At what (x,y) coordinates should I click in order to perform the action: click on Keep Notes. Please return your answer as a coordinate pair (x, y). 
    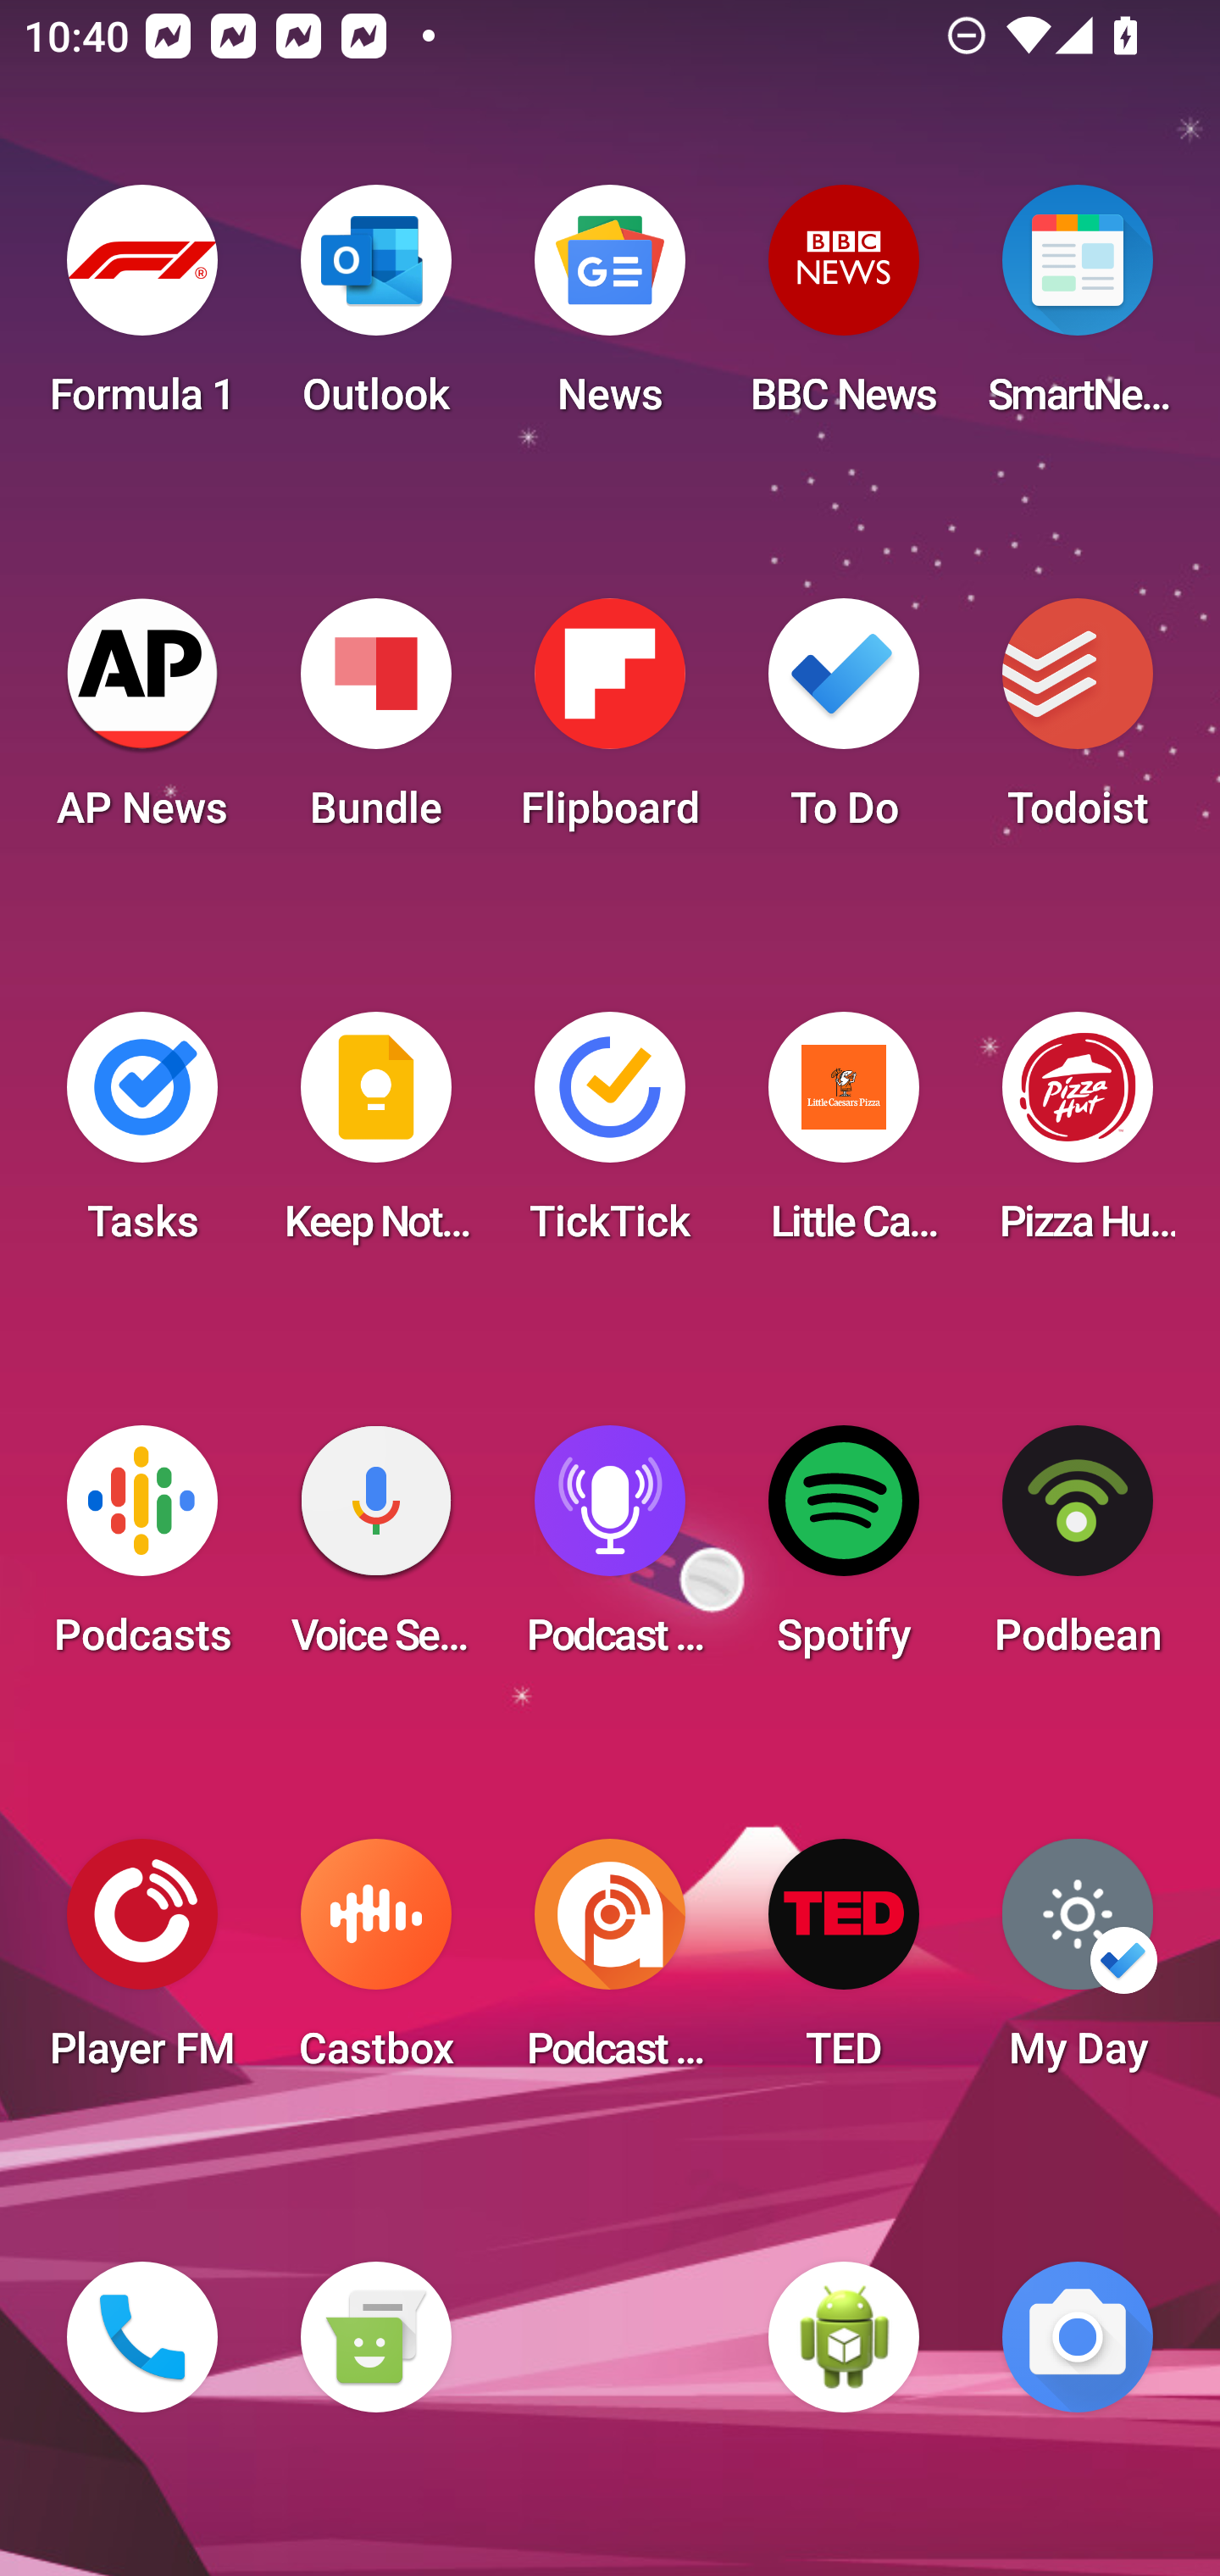
    Looking at the image, I should click on (375, 1137).